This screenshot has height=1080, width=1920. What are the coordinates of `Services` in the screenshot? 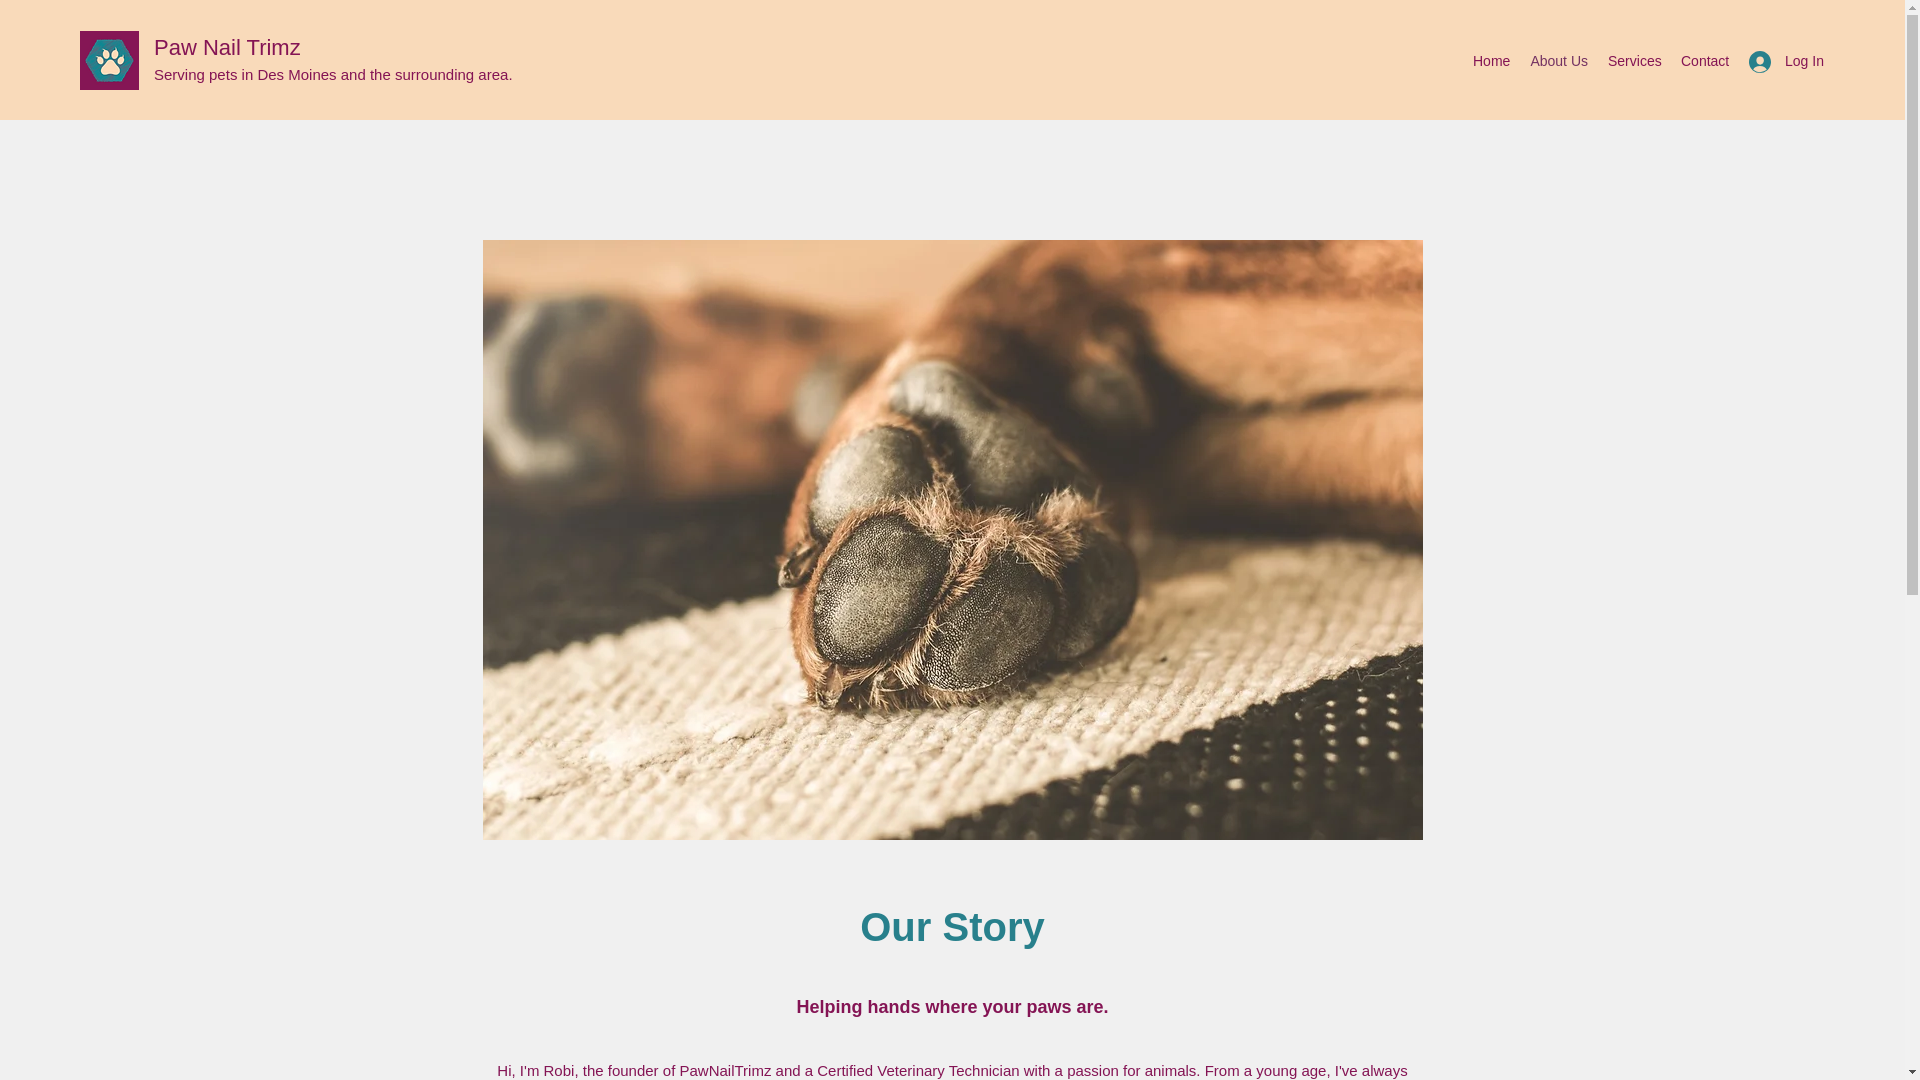 It's located at (1634, 60).